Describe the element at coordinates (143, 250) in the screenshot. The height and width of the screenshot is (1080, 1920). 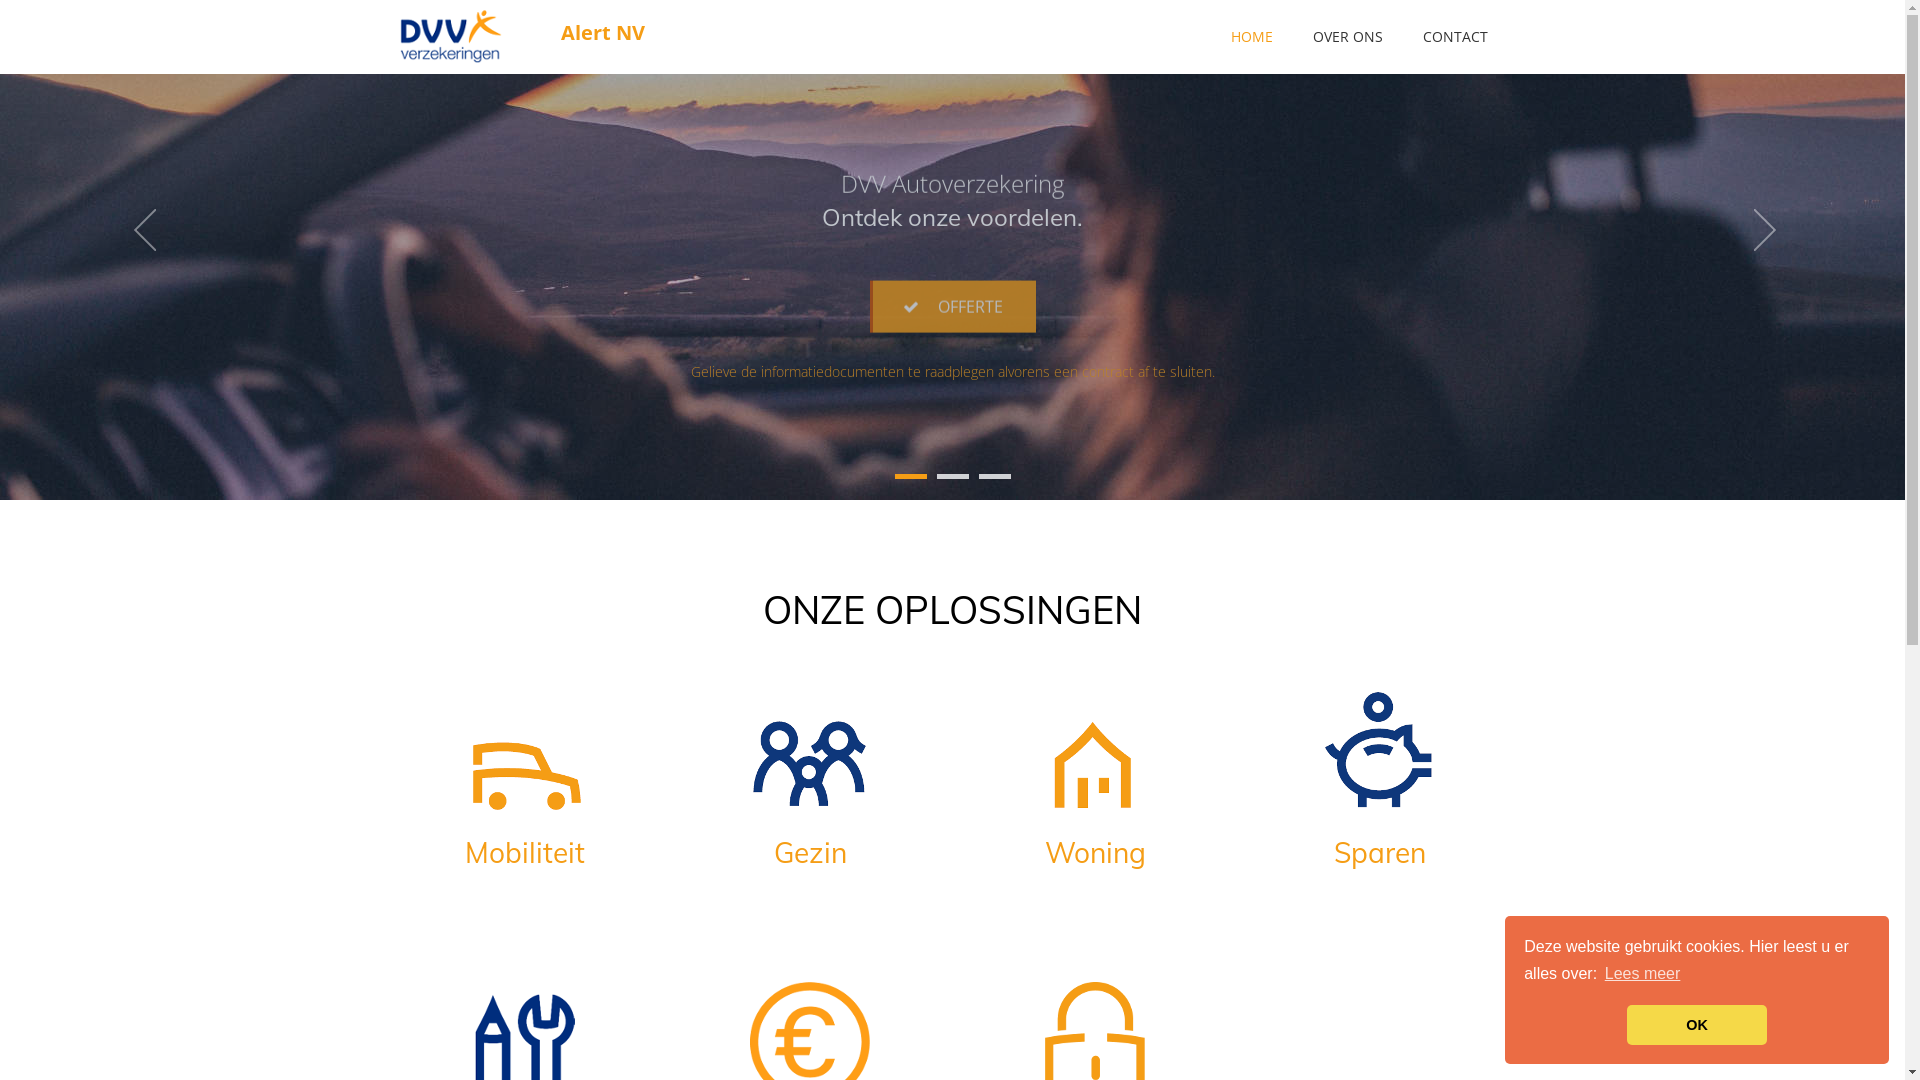
I see `Previous` at that location.